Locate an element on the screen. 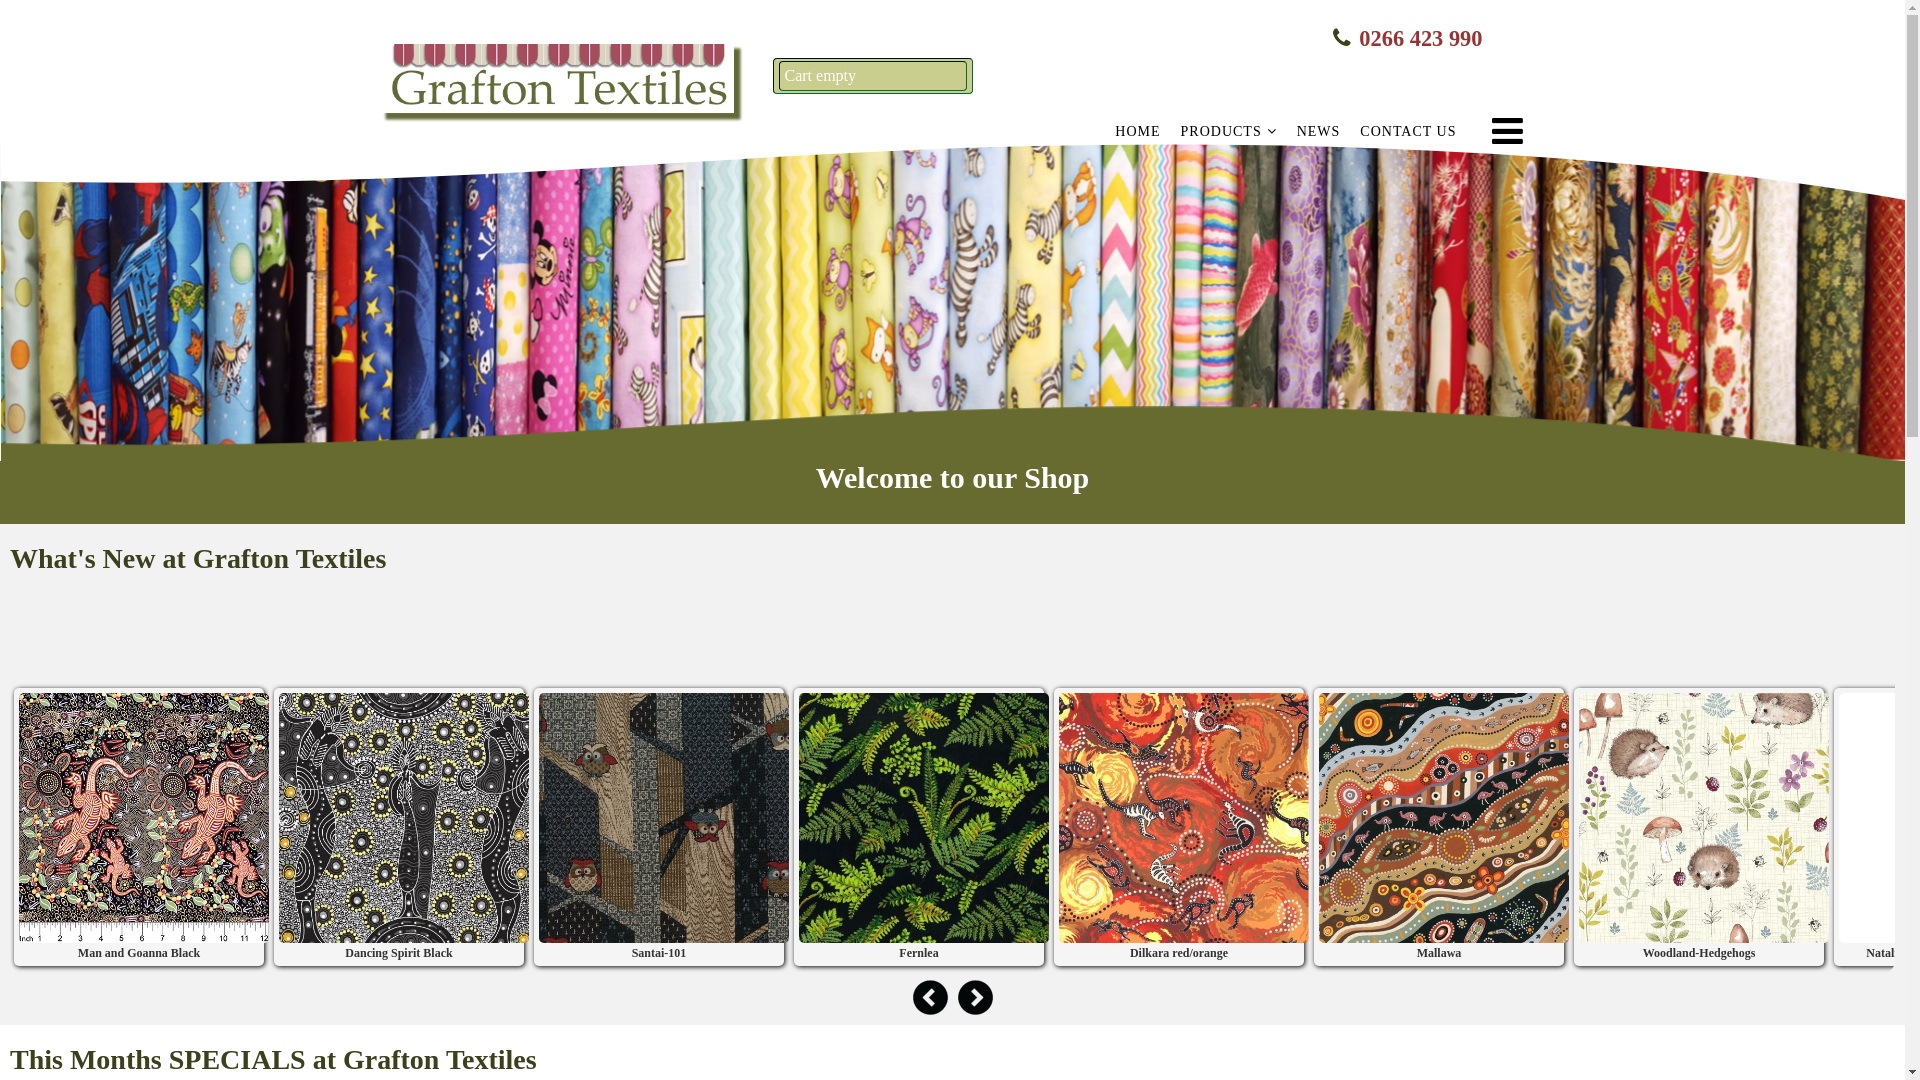  Dilkara red/orange is located at coordinates (1179, 818).